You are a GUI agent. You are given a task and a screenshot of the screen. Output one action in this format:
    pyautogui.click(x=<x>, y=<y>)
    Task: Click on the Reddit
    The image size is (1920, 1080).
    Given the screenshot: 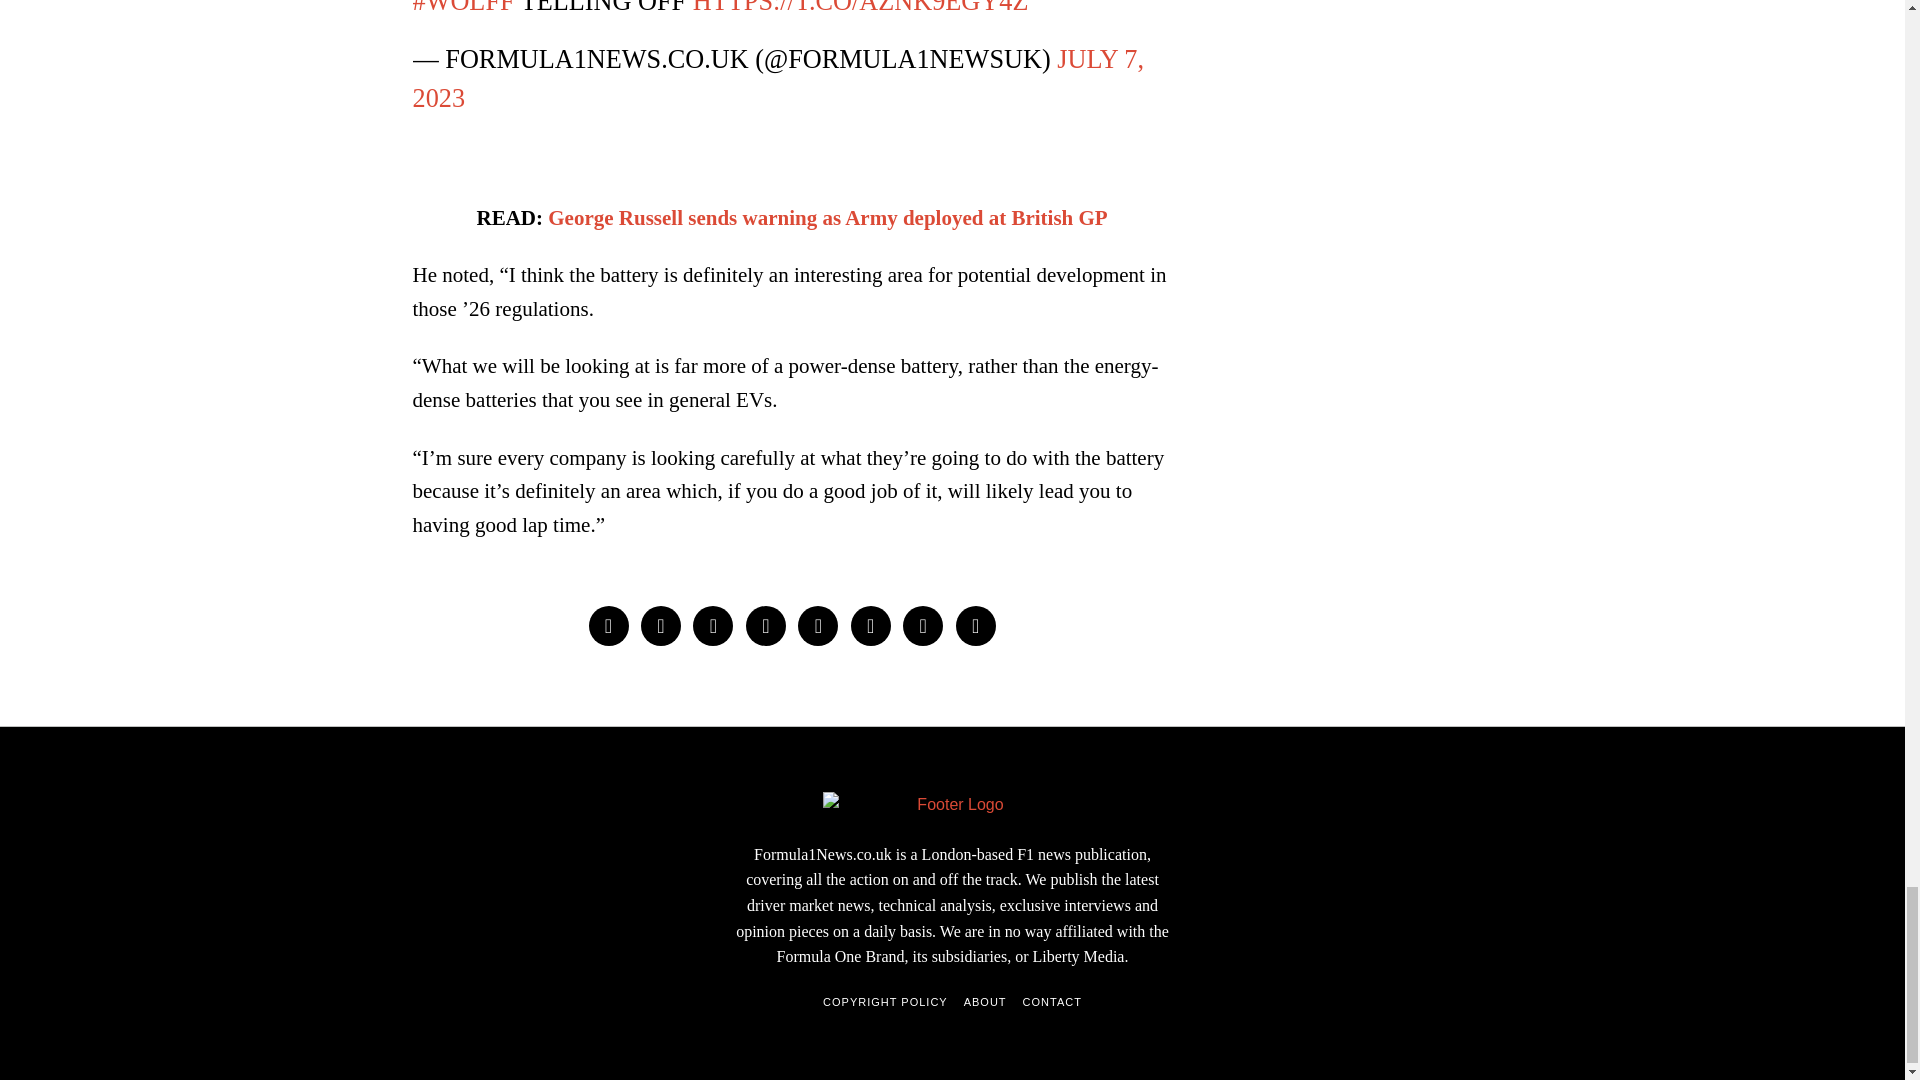 What is the action you would take?
    pyautogui.click(x=922, y=625)
    